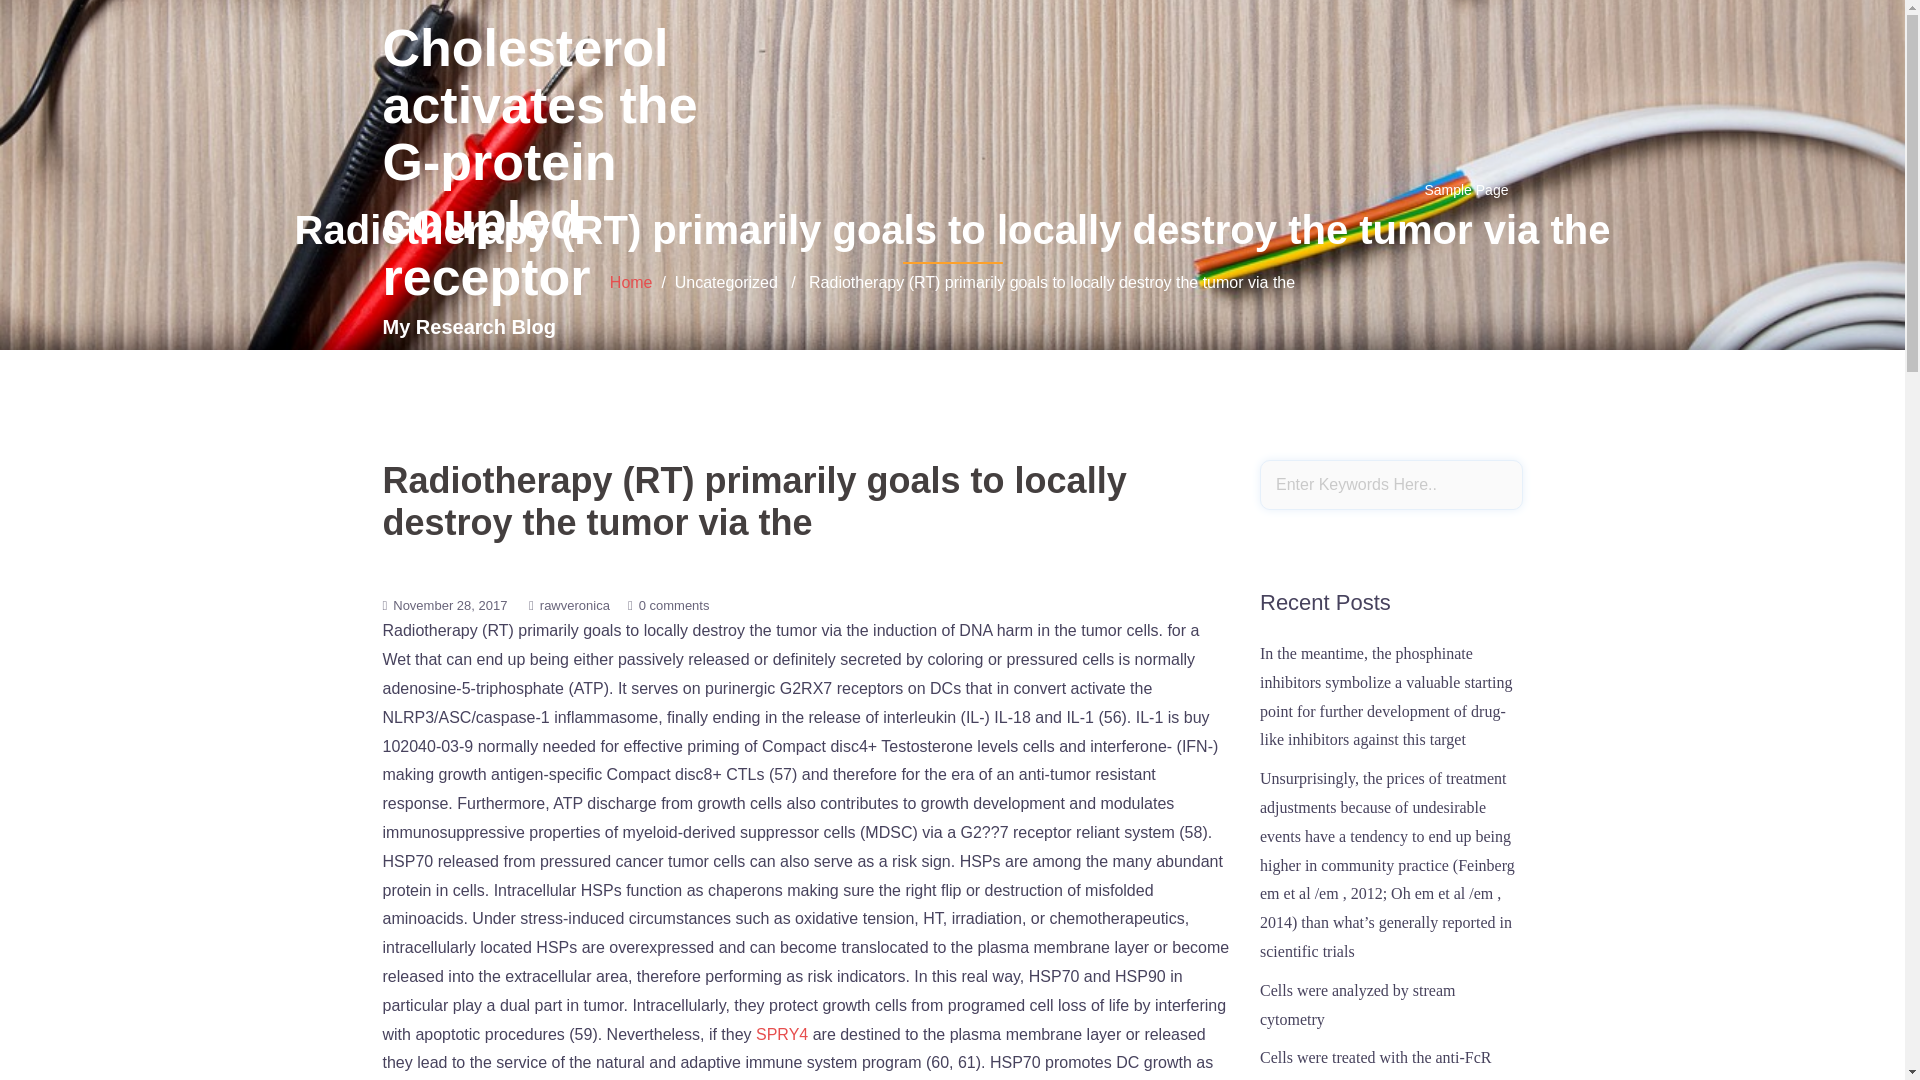  I want to click on rawveronica, so click(574, 606).